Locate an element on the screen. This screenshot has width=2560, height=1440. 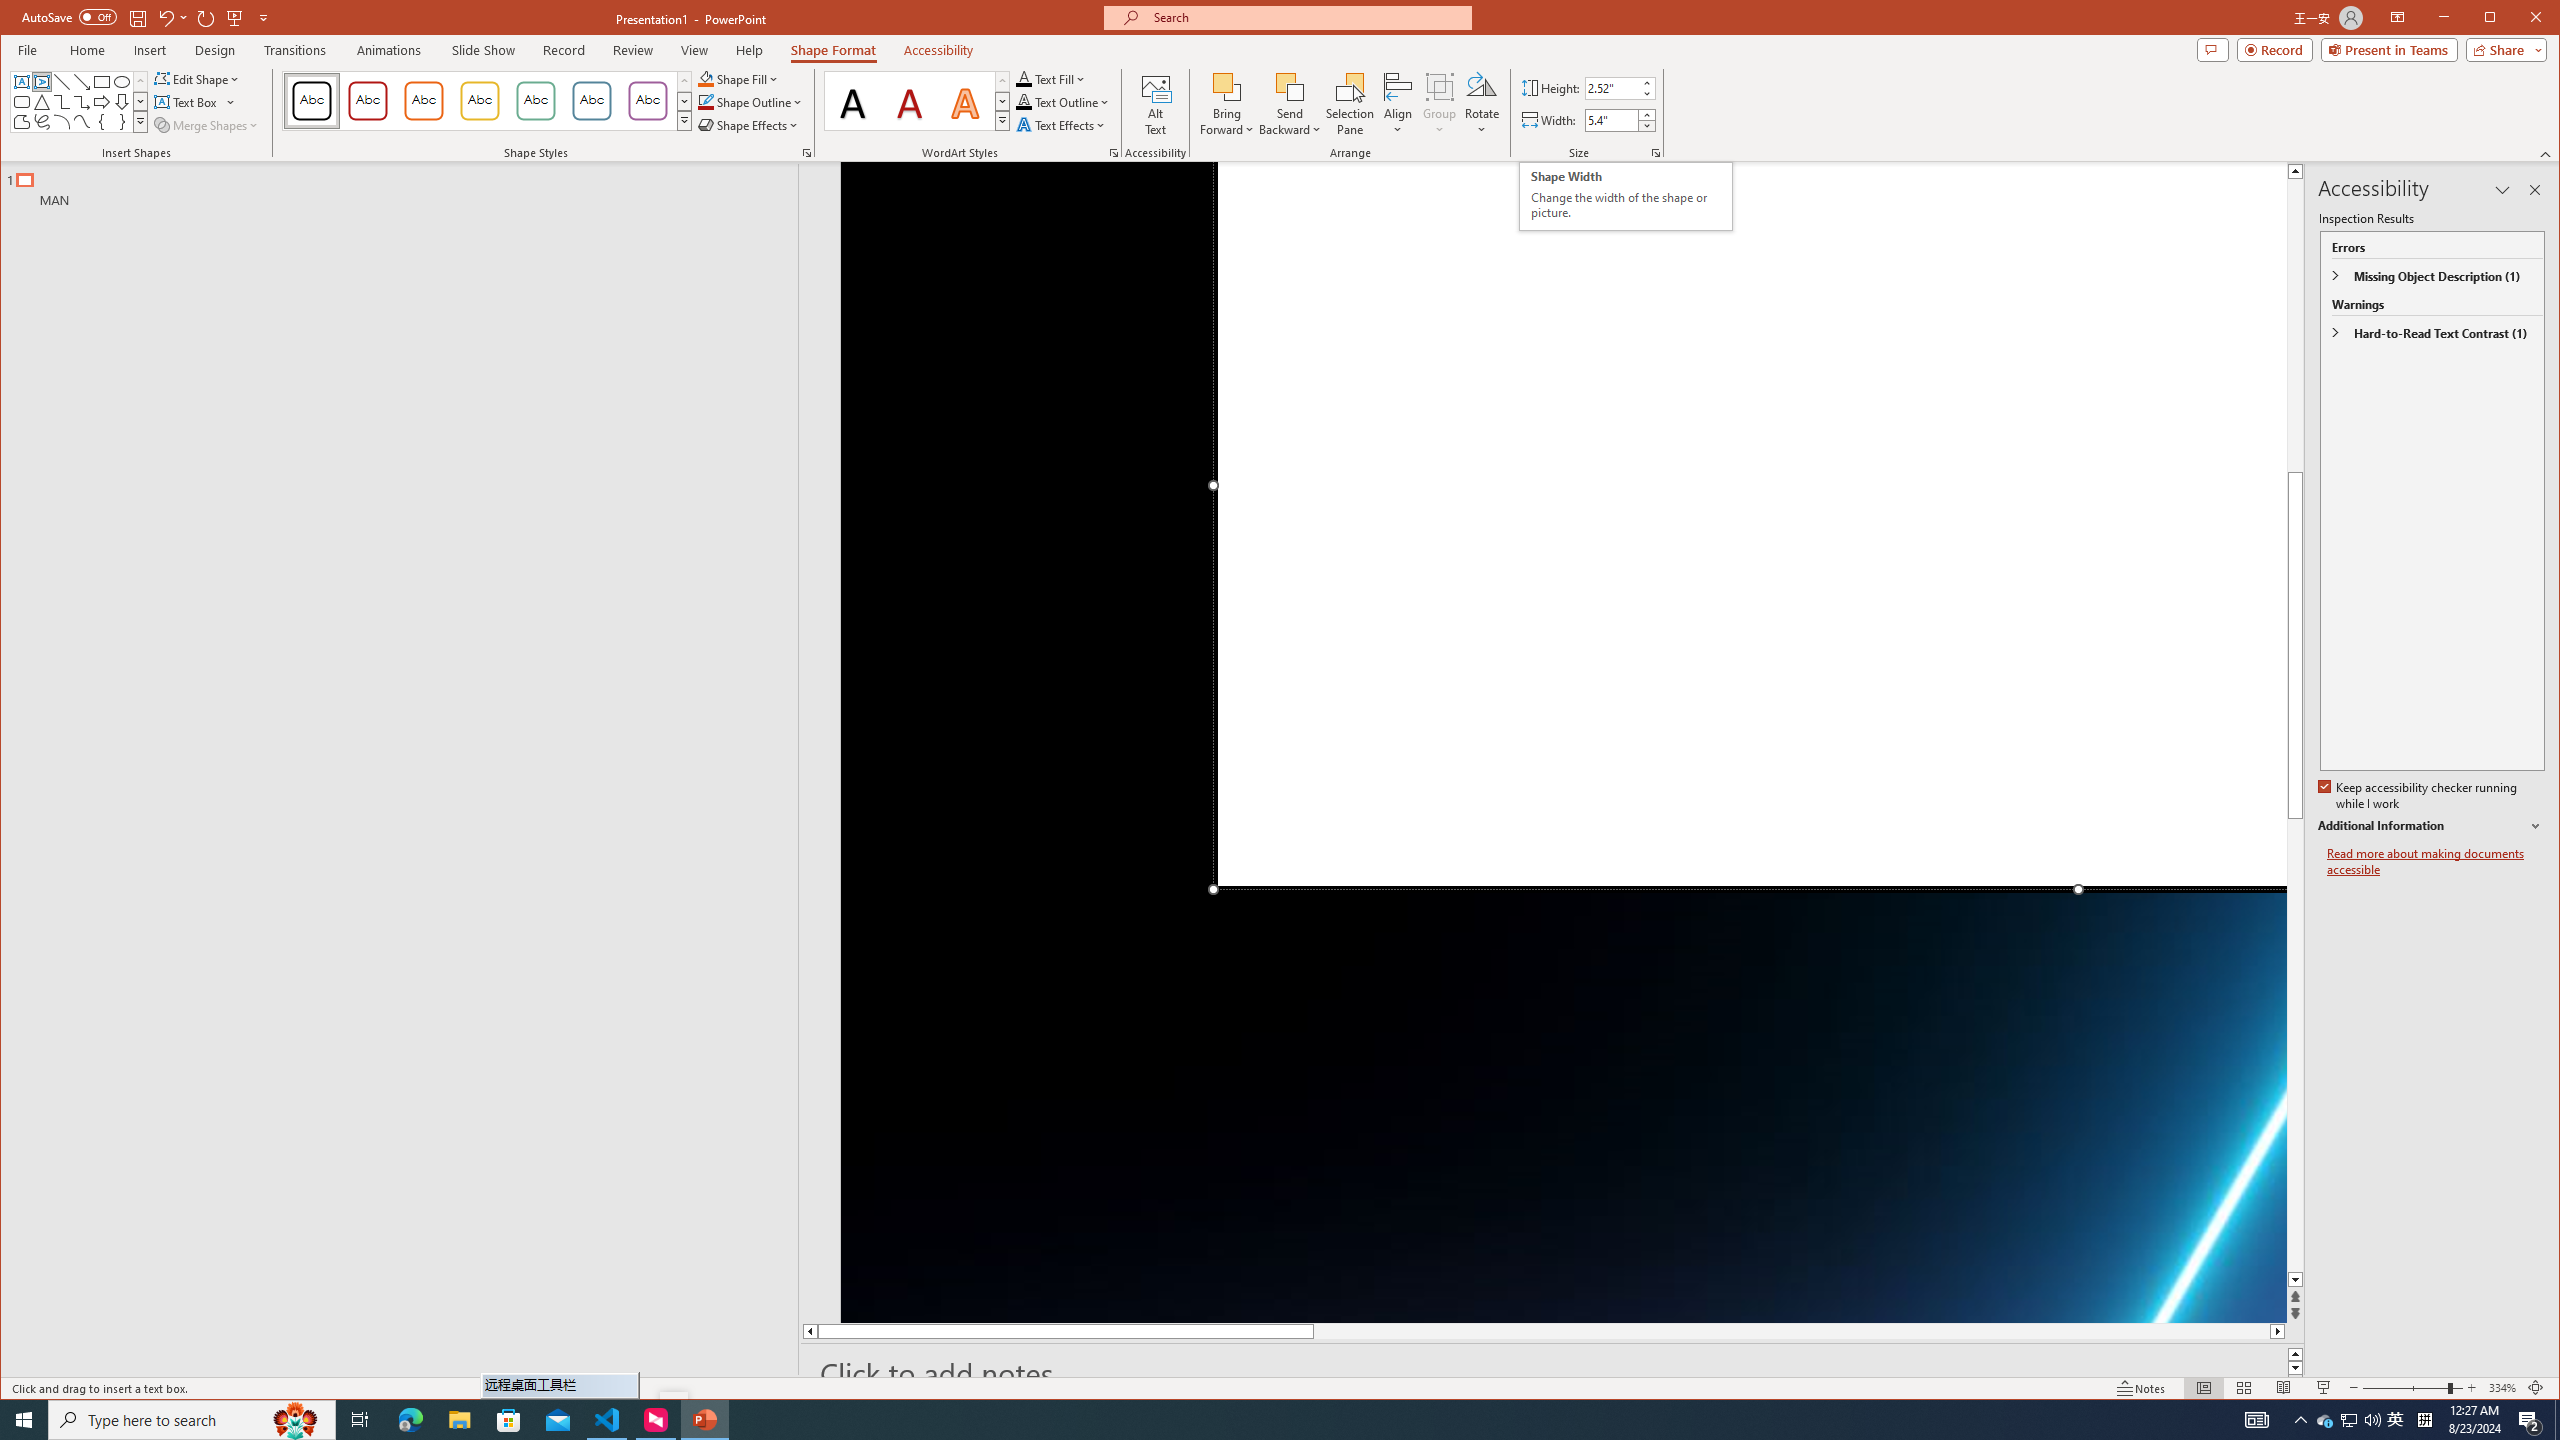
Send Backward is located at coordinates (1290, 104).